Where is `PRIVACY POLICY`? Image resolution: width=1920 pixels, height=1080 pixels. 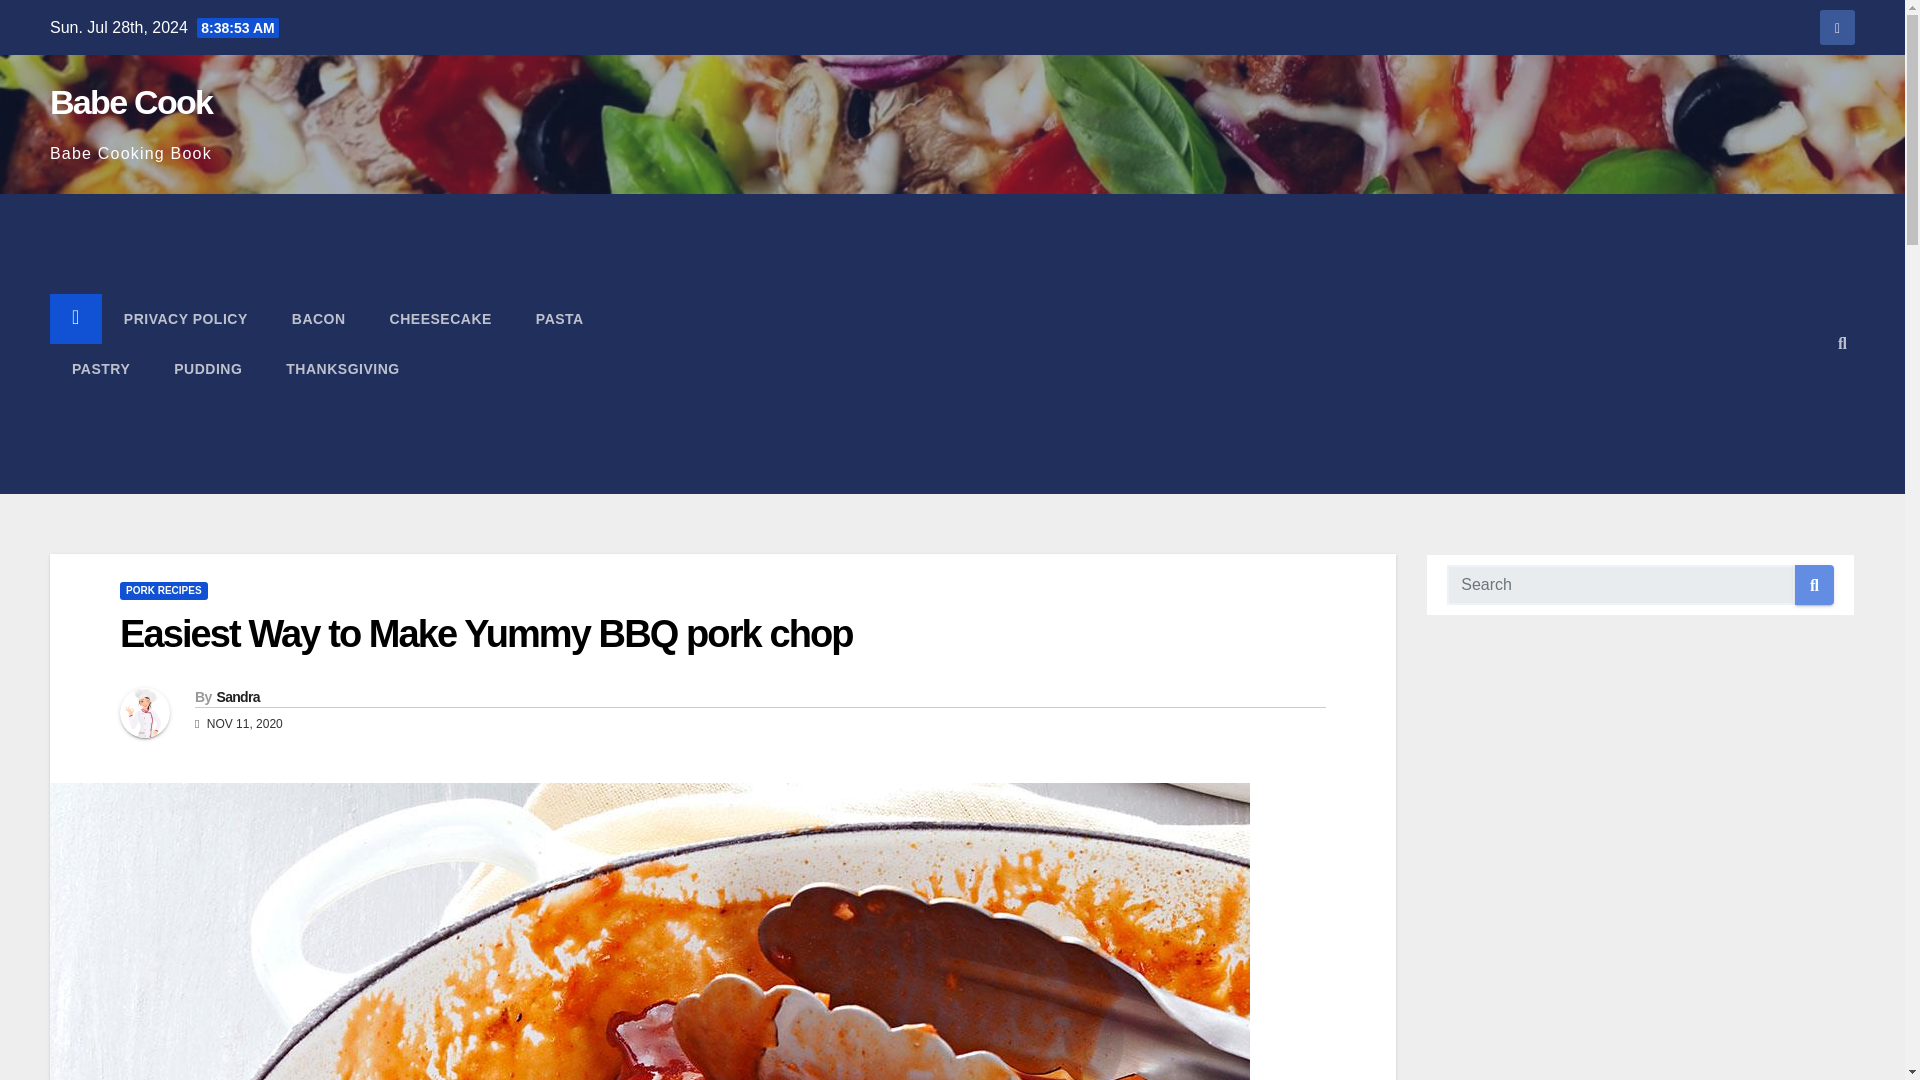
PRIVACY POLICY is located at coordinates (186, 318).